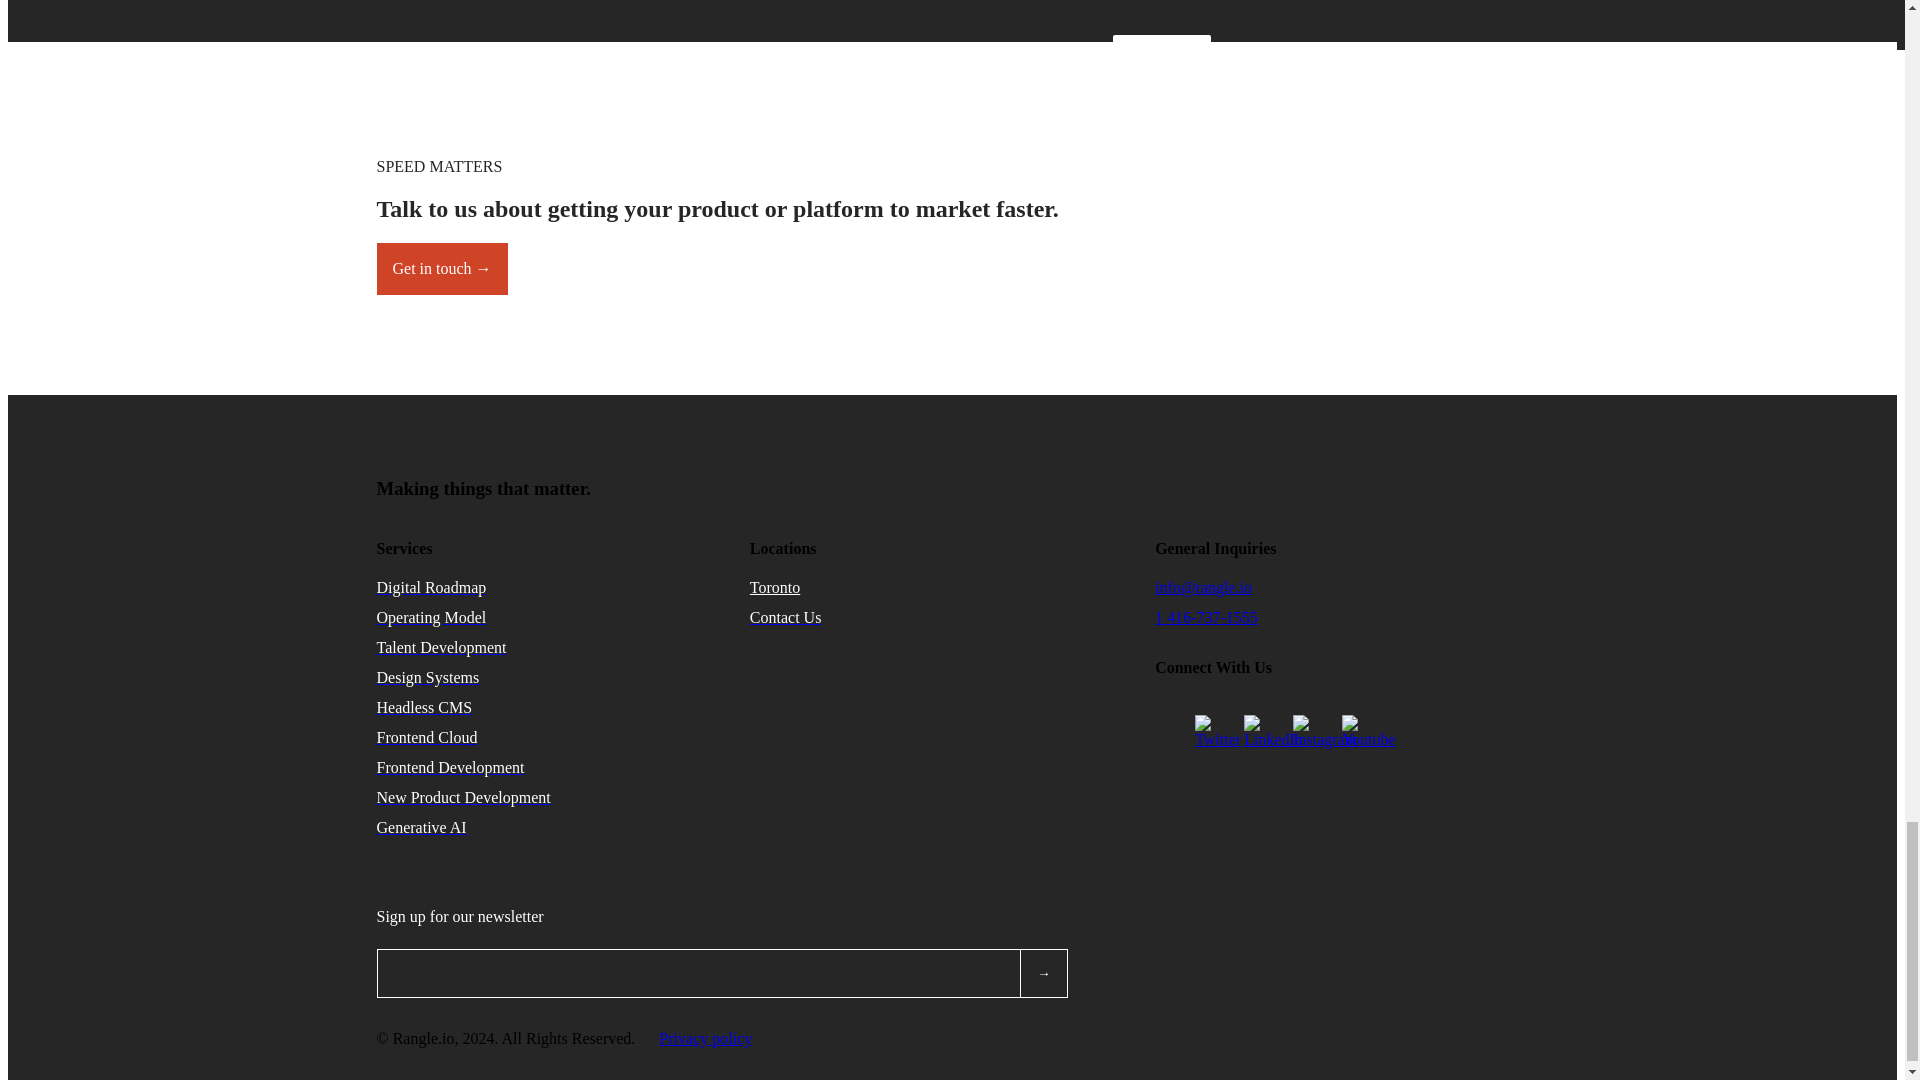 The width and height of the screenshot is (1920, 1080). Describe the element at coordinates (421, 826) in the screenshot. I see `Generative AI` at that location.